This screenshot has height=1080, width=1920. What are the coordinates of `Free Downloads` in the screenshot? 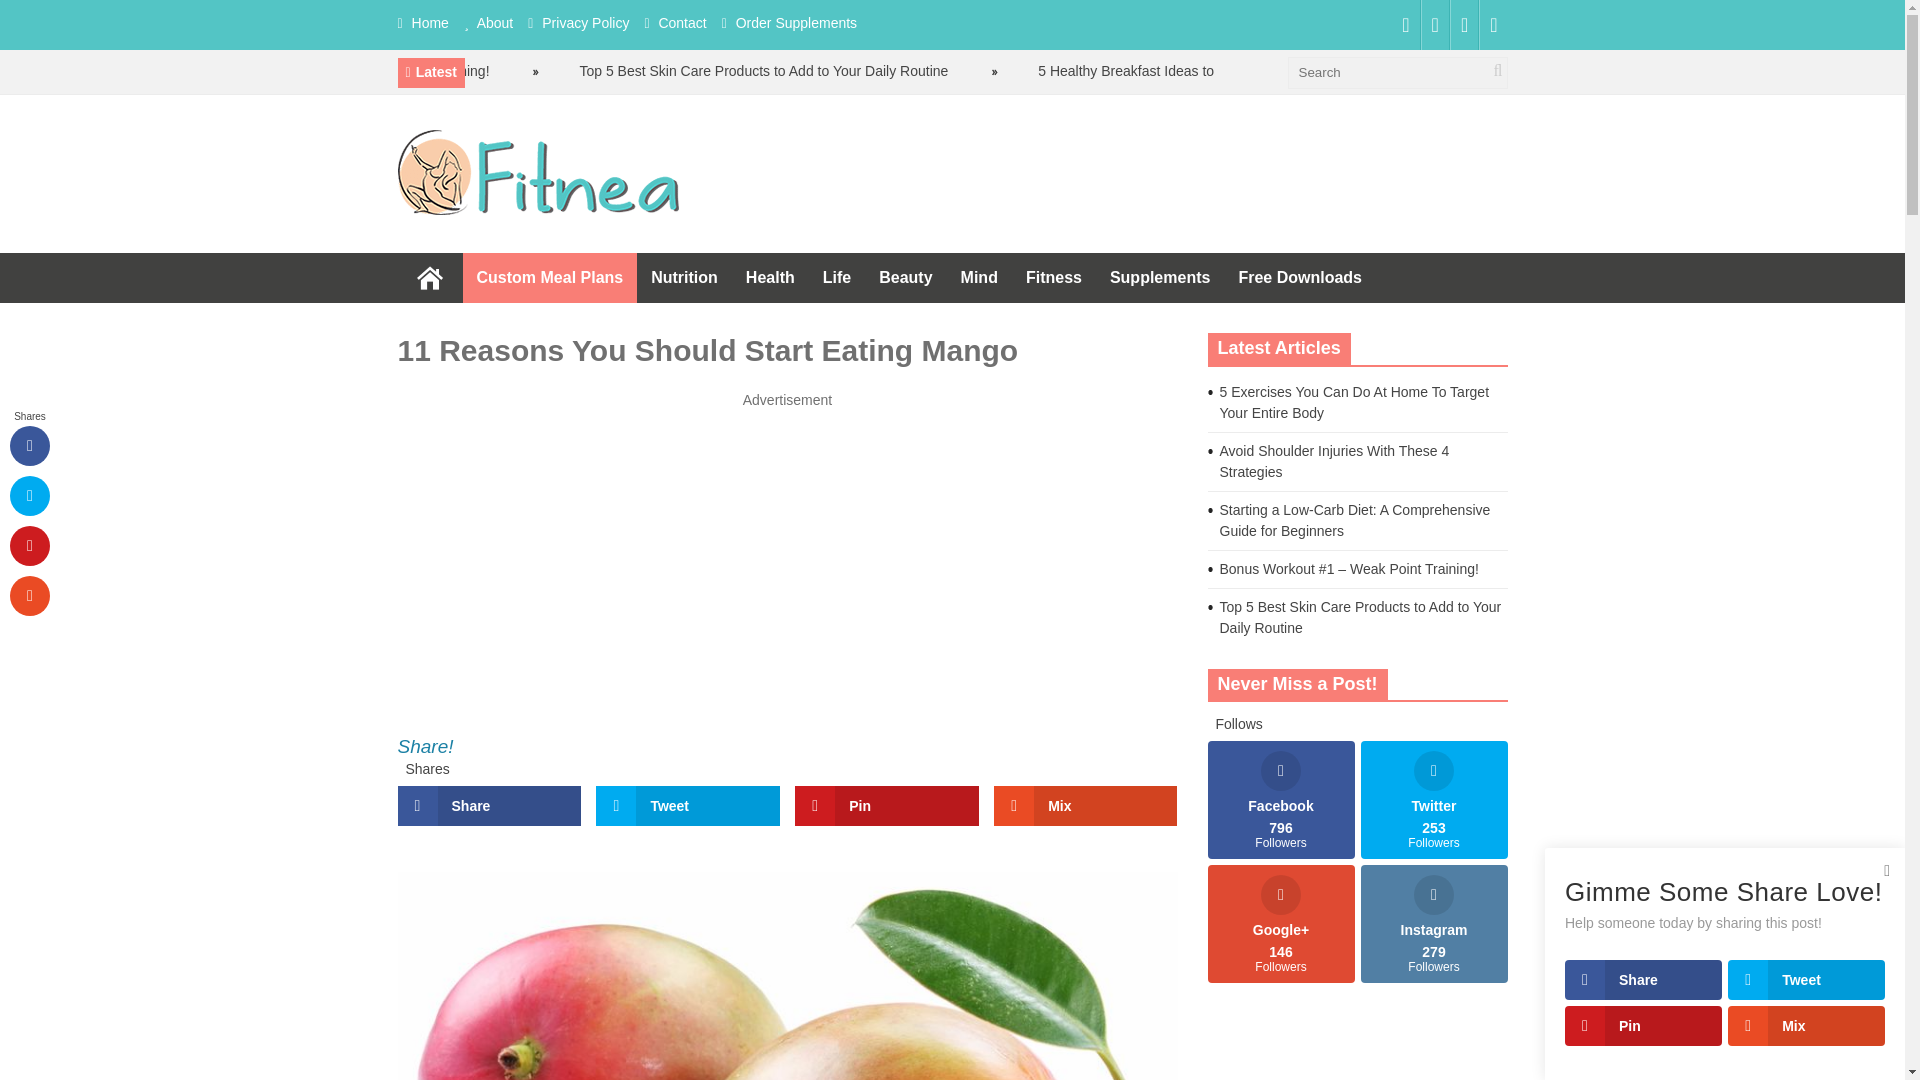 It's located at (1300, 278).